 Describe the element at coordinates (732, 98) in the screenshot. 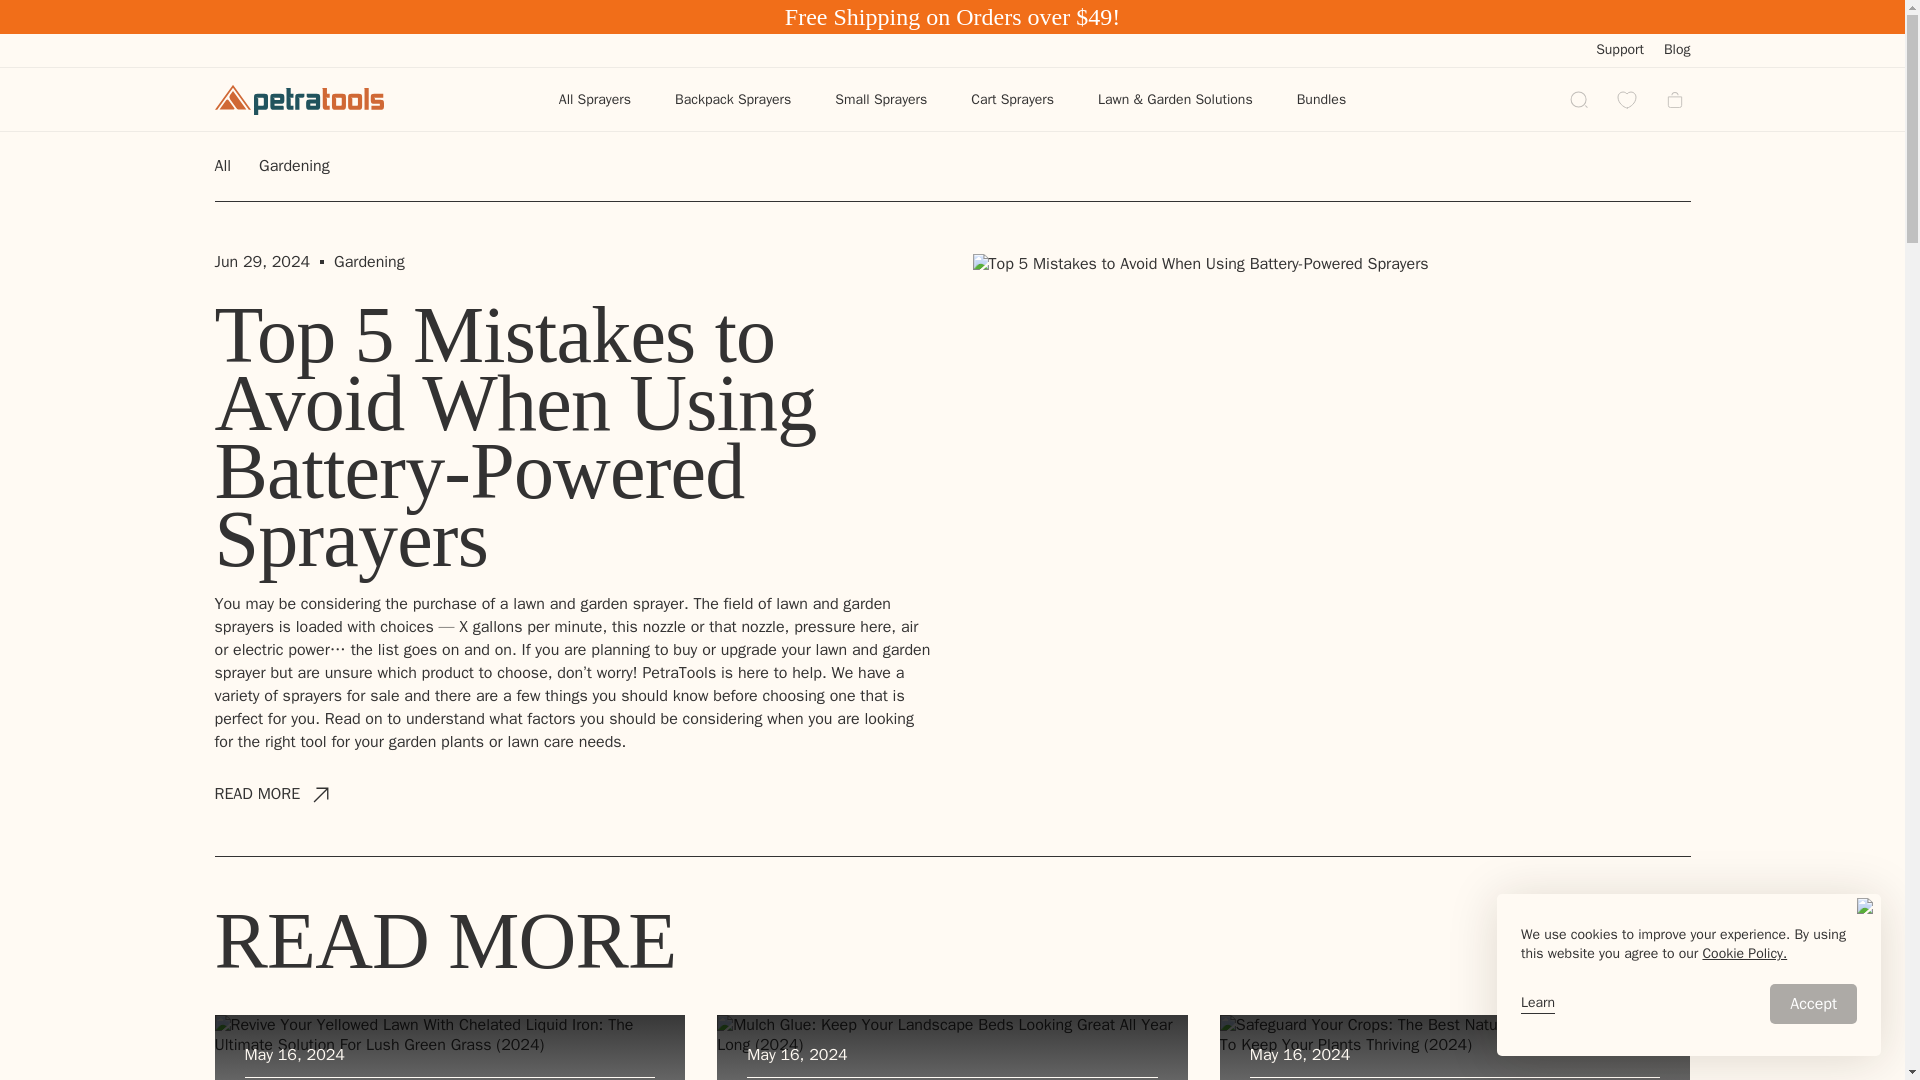

I see `Backpack Sprayers` at that location.